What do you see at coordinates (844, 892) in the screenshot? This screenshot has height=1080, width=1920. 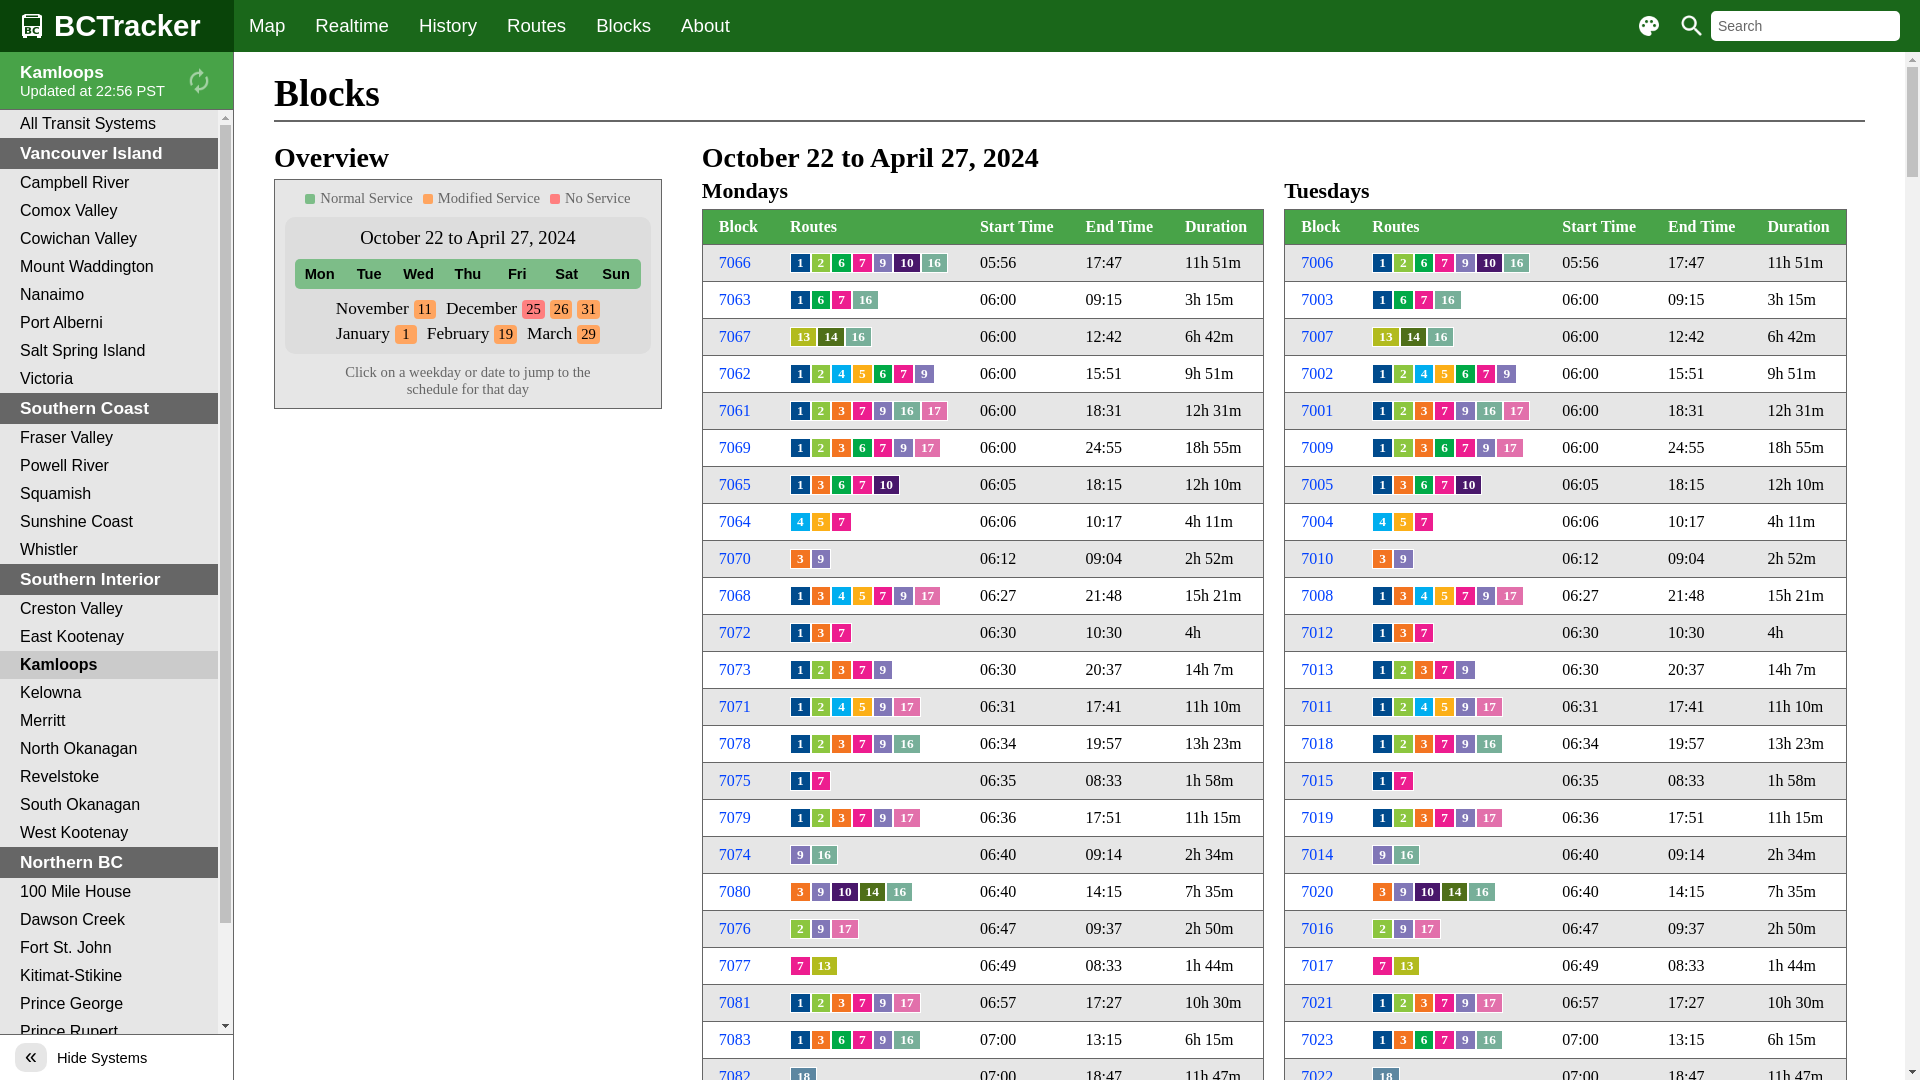 I see `10` at bounding box center [844, 892].